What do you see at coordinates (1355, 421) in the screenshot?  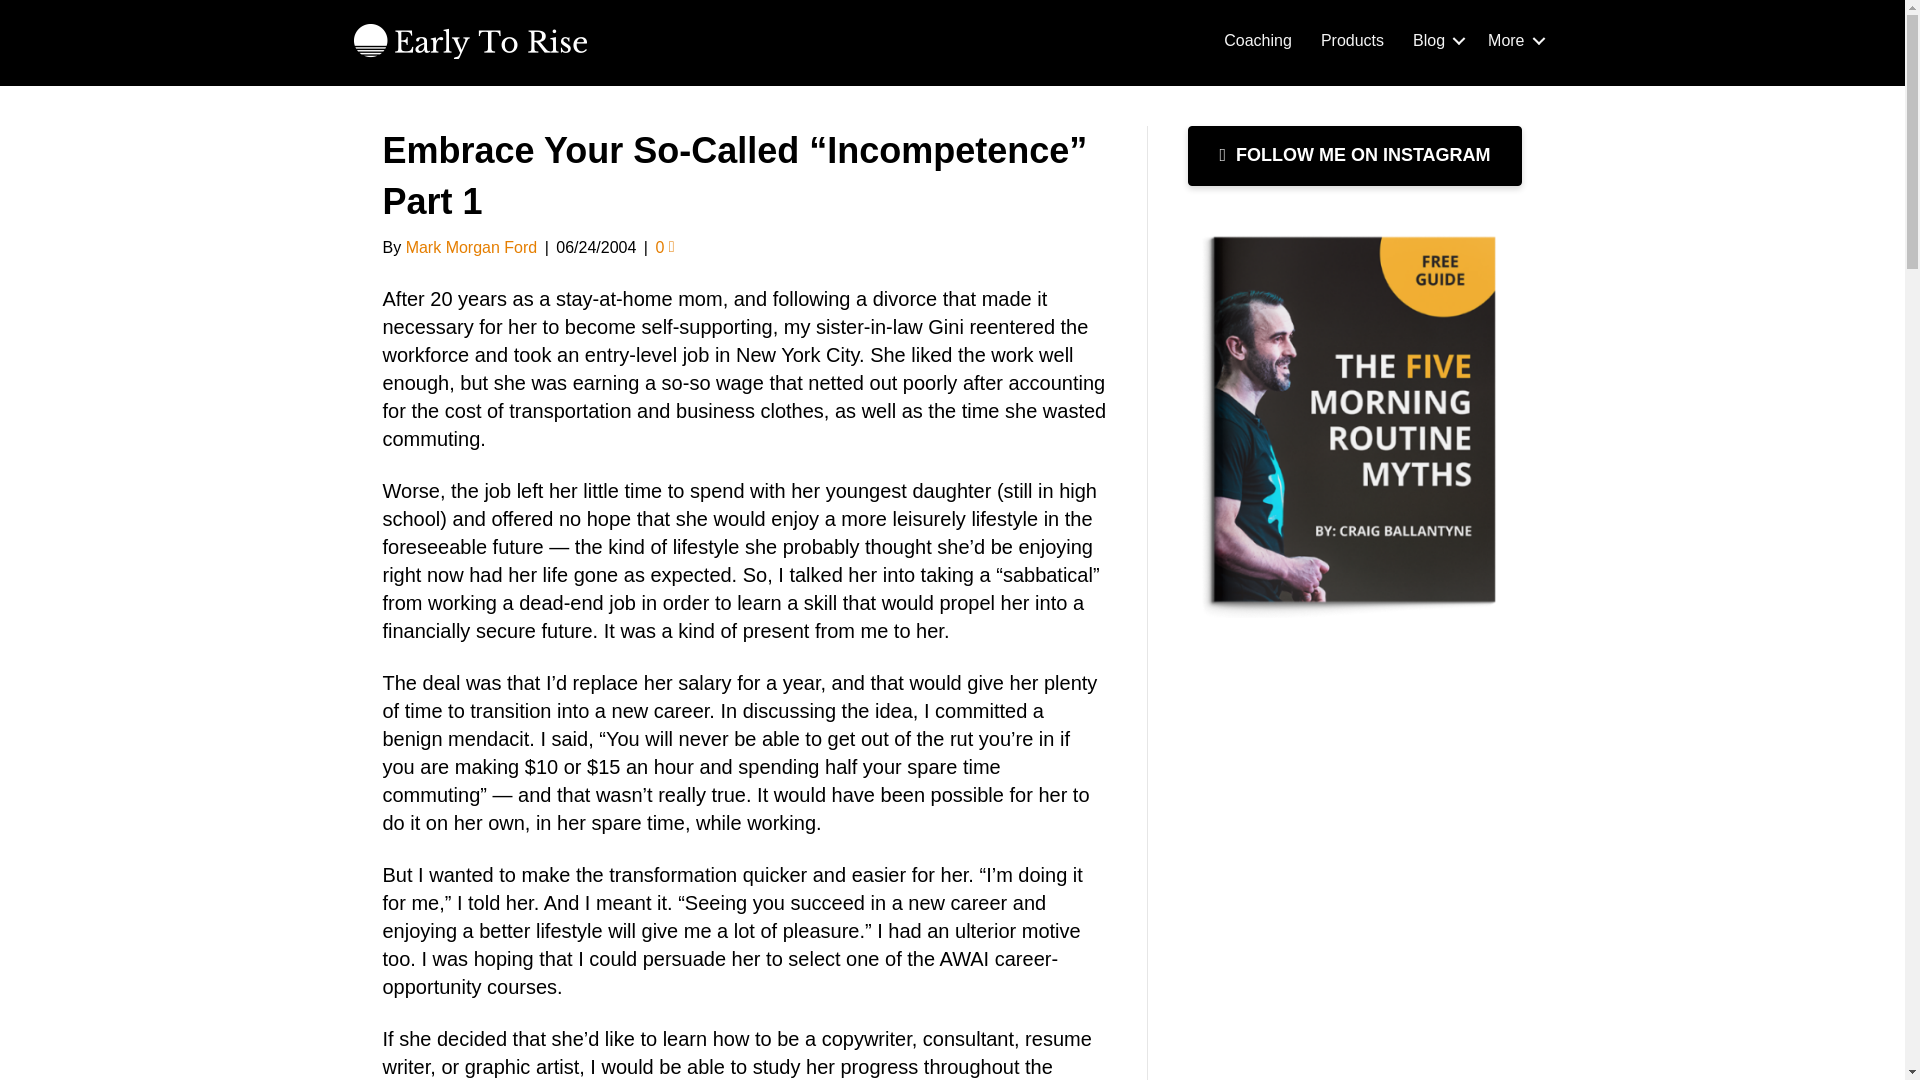 I see `Time ownership blueprint` at bounding box center [1355, 421].